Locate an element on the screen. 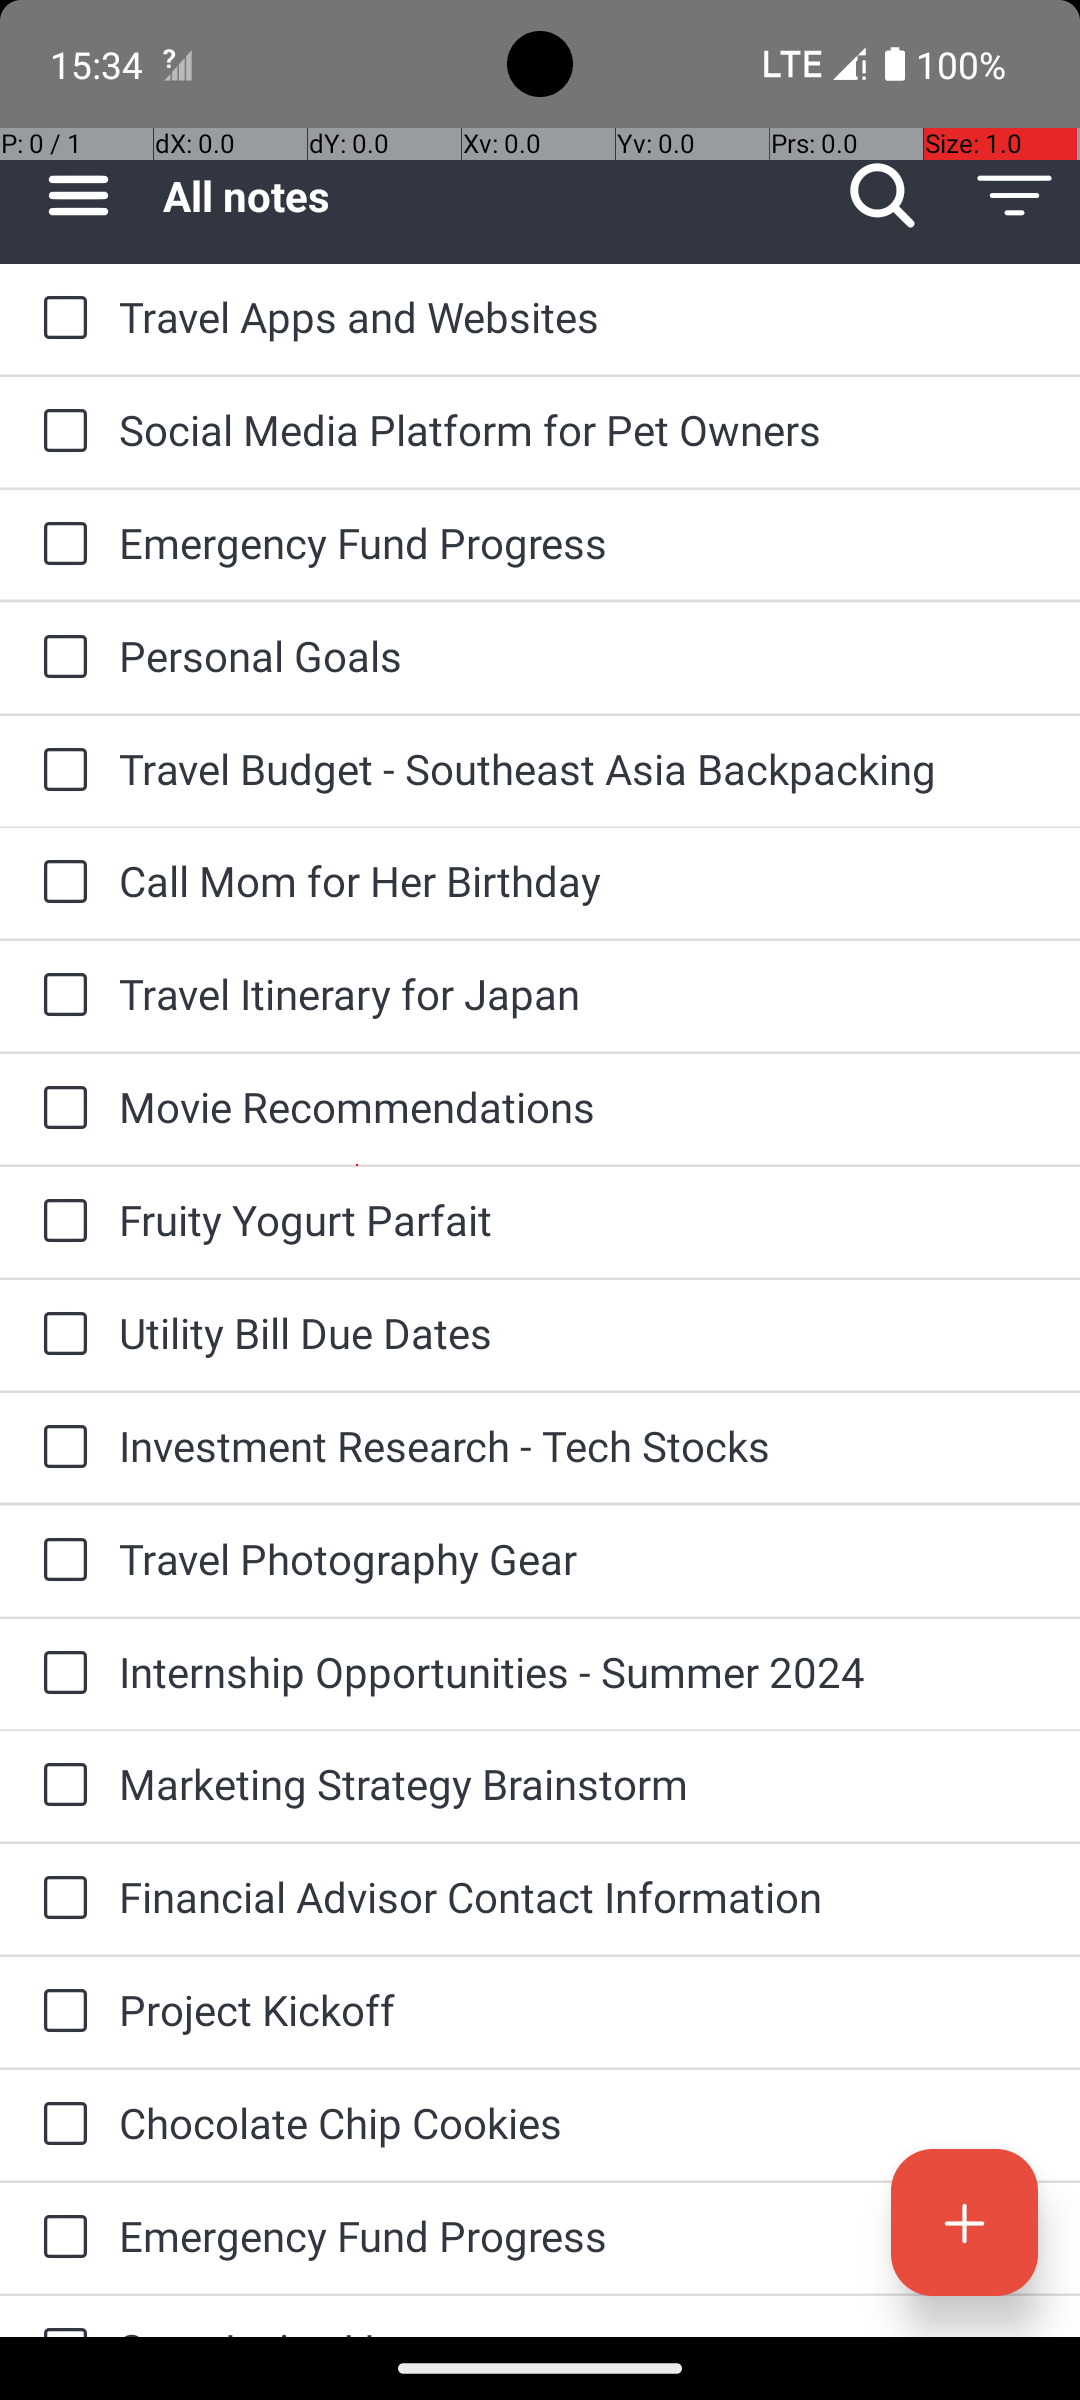 Image resolution: width=1080 pixels, height=2400 pixels. to-do: Internship Opportunities - Summer 2024 is located at coordinates (60, 1674).